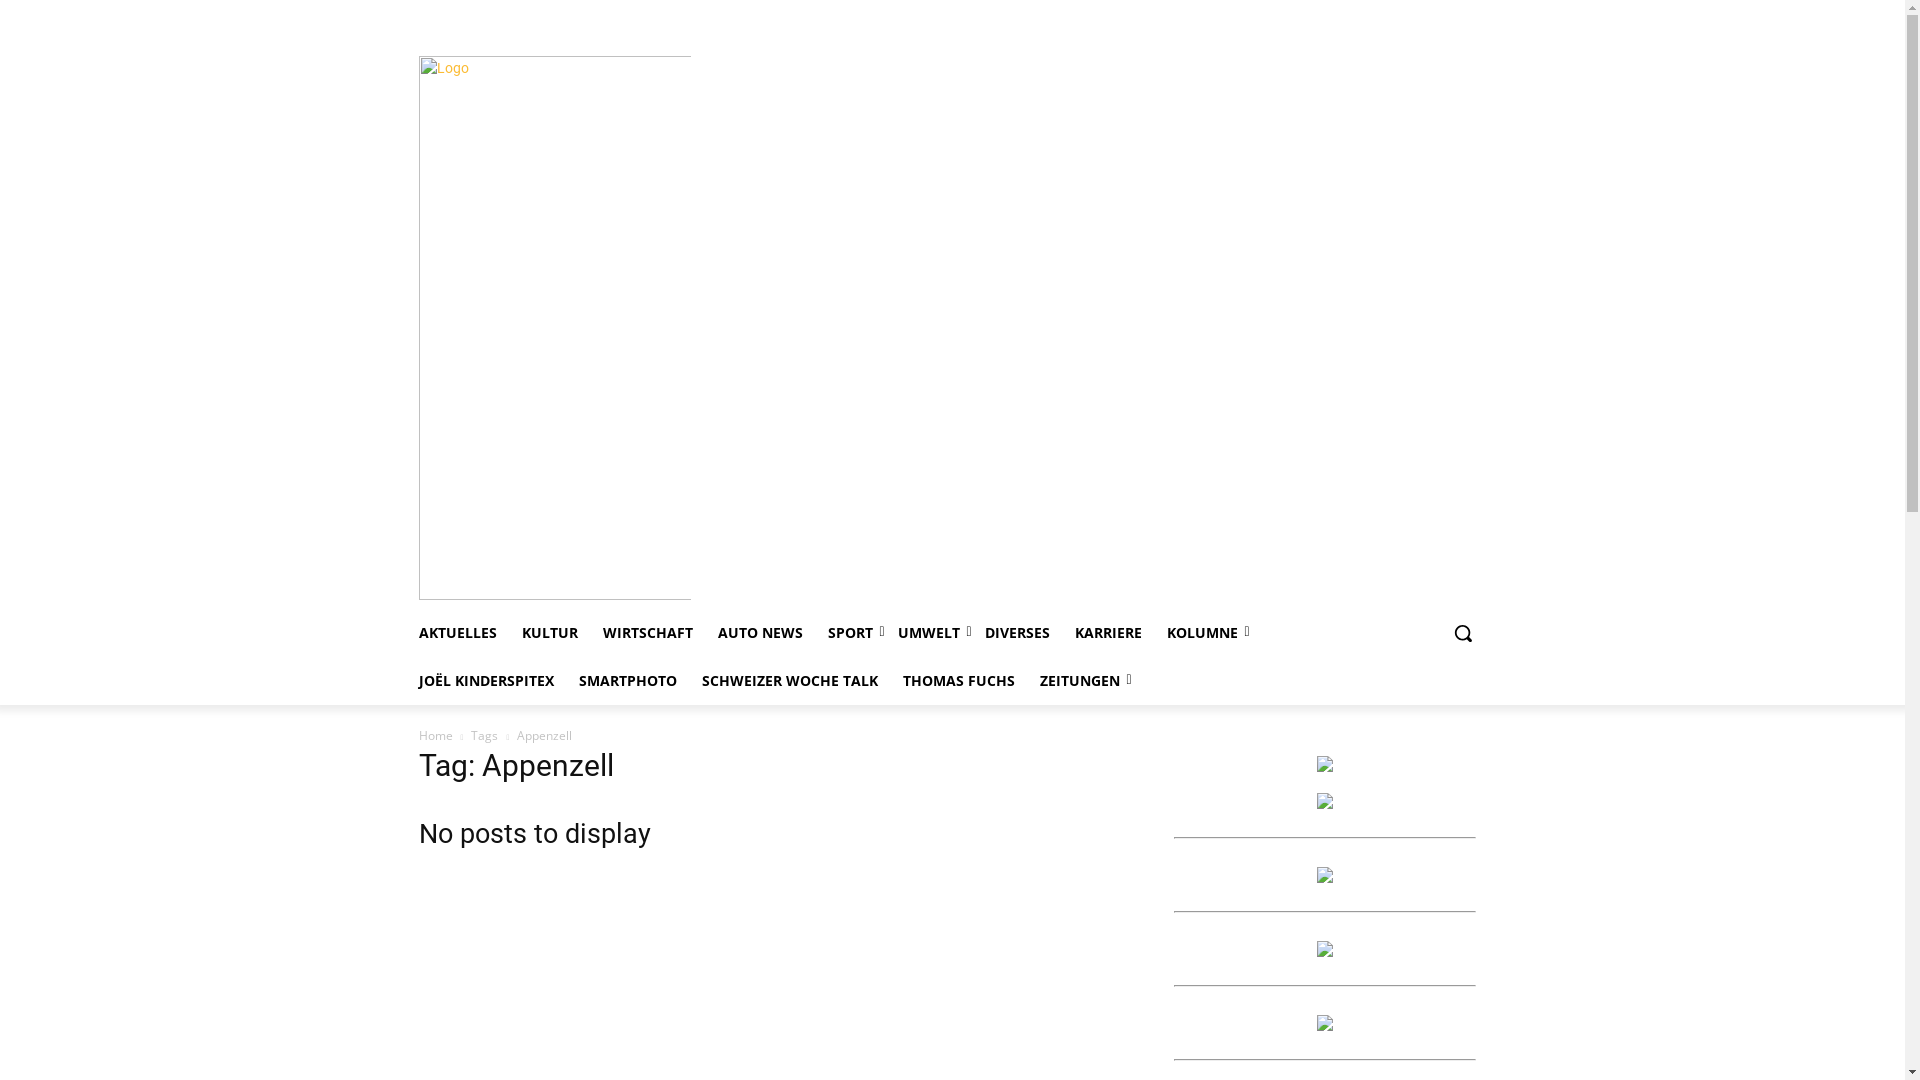 This screenshot has width=1920, height=1080. I want to click on HGR Henri Grandjean AG, so click(1324, 878).